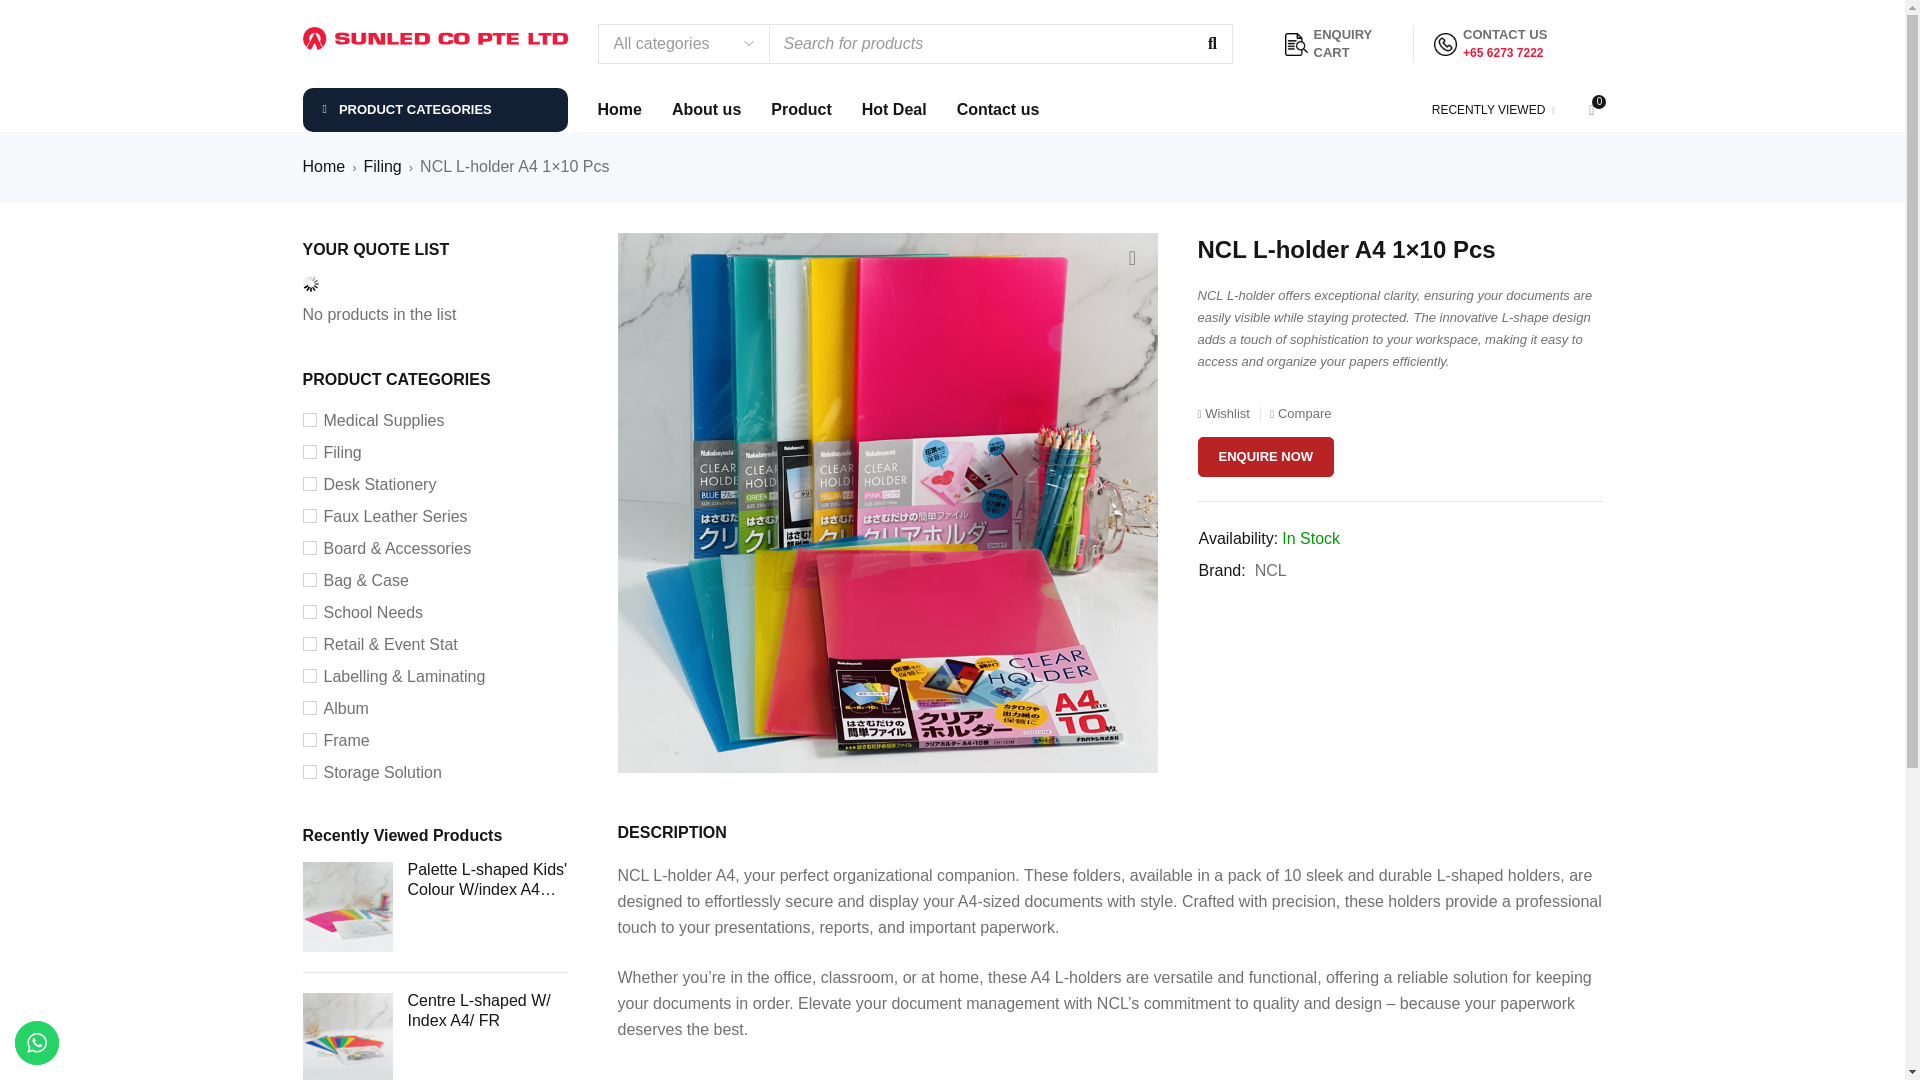 This screenshot has height=1080, width=1920. Describe the element at coordinates (1211, 43) in the screenshot. I see `Search` at that location.